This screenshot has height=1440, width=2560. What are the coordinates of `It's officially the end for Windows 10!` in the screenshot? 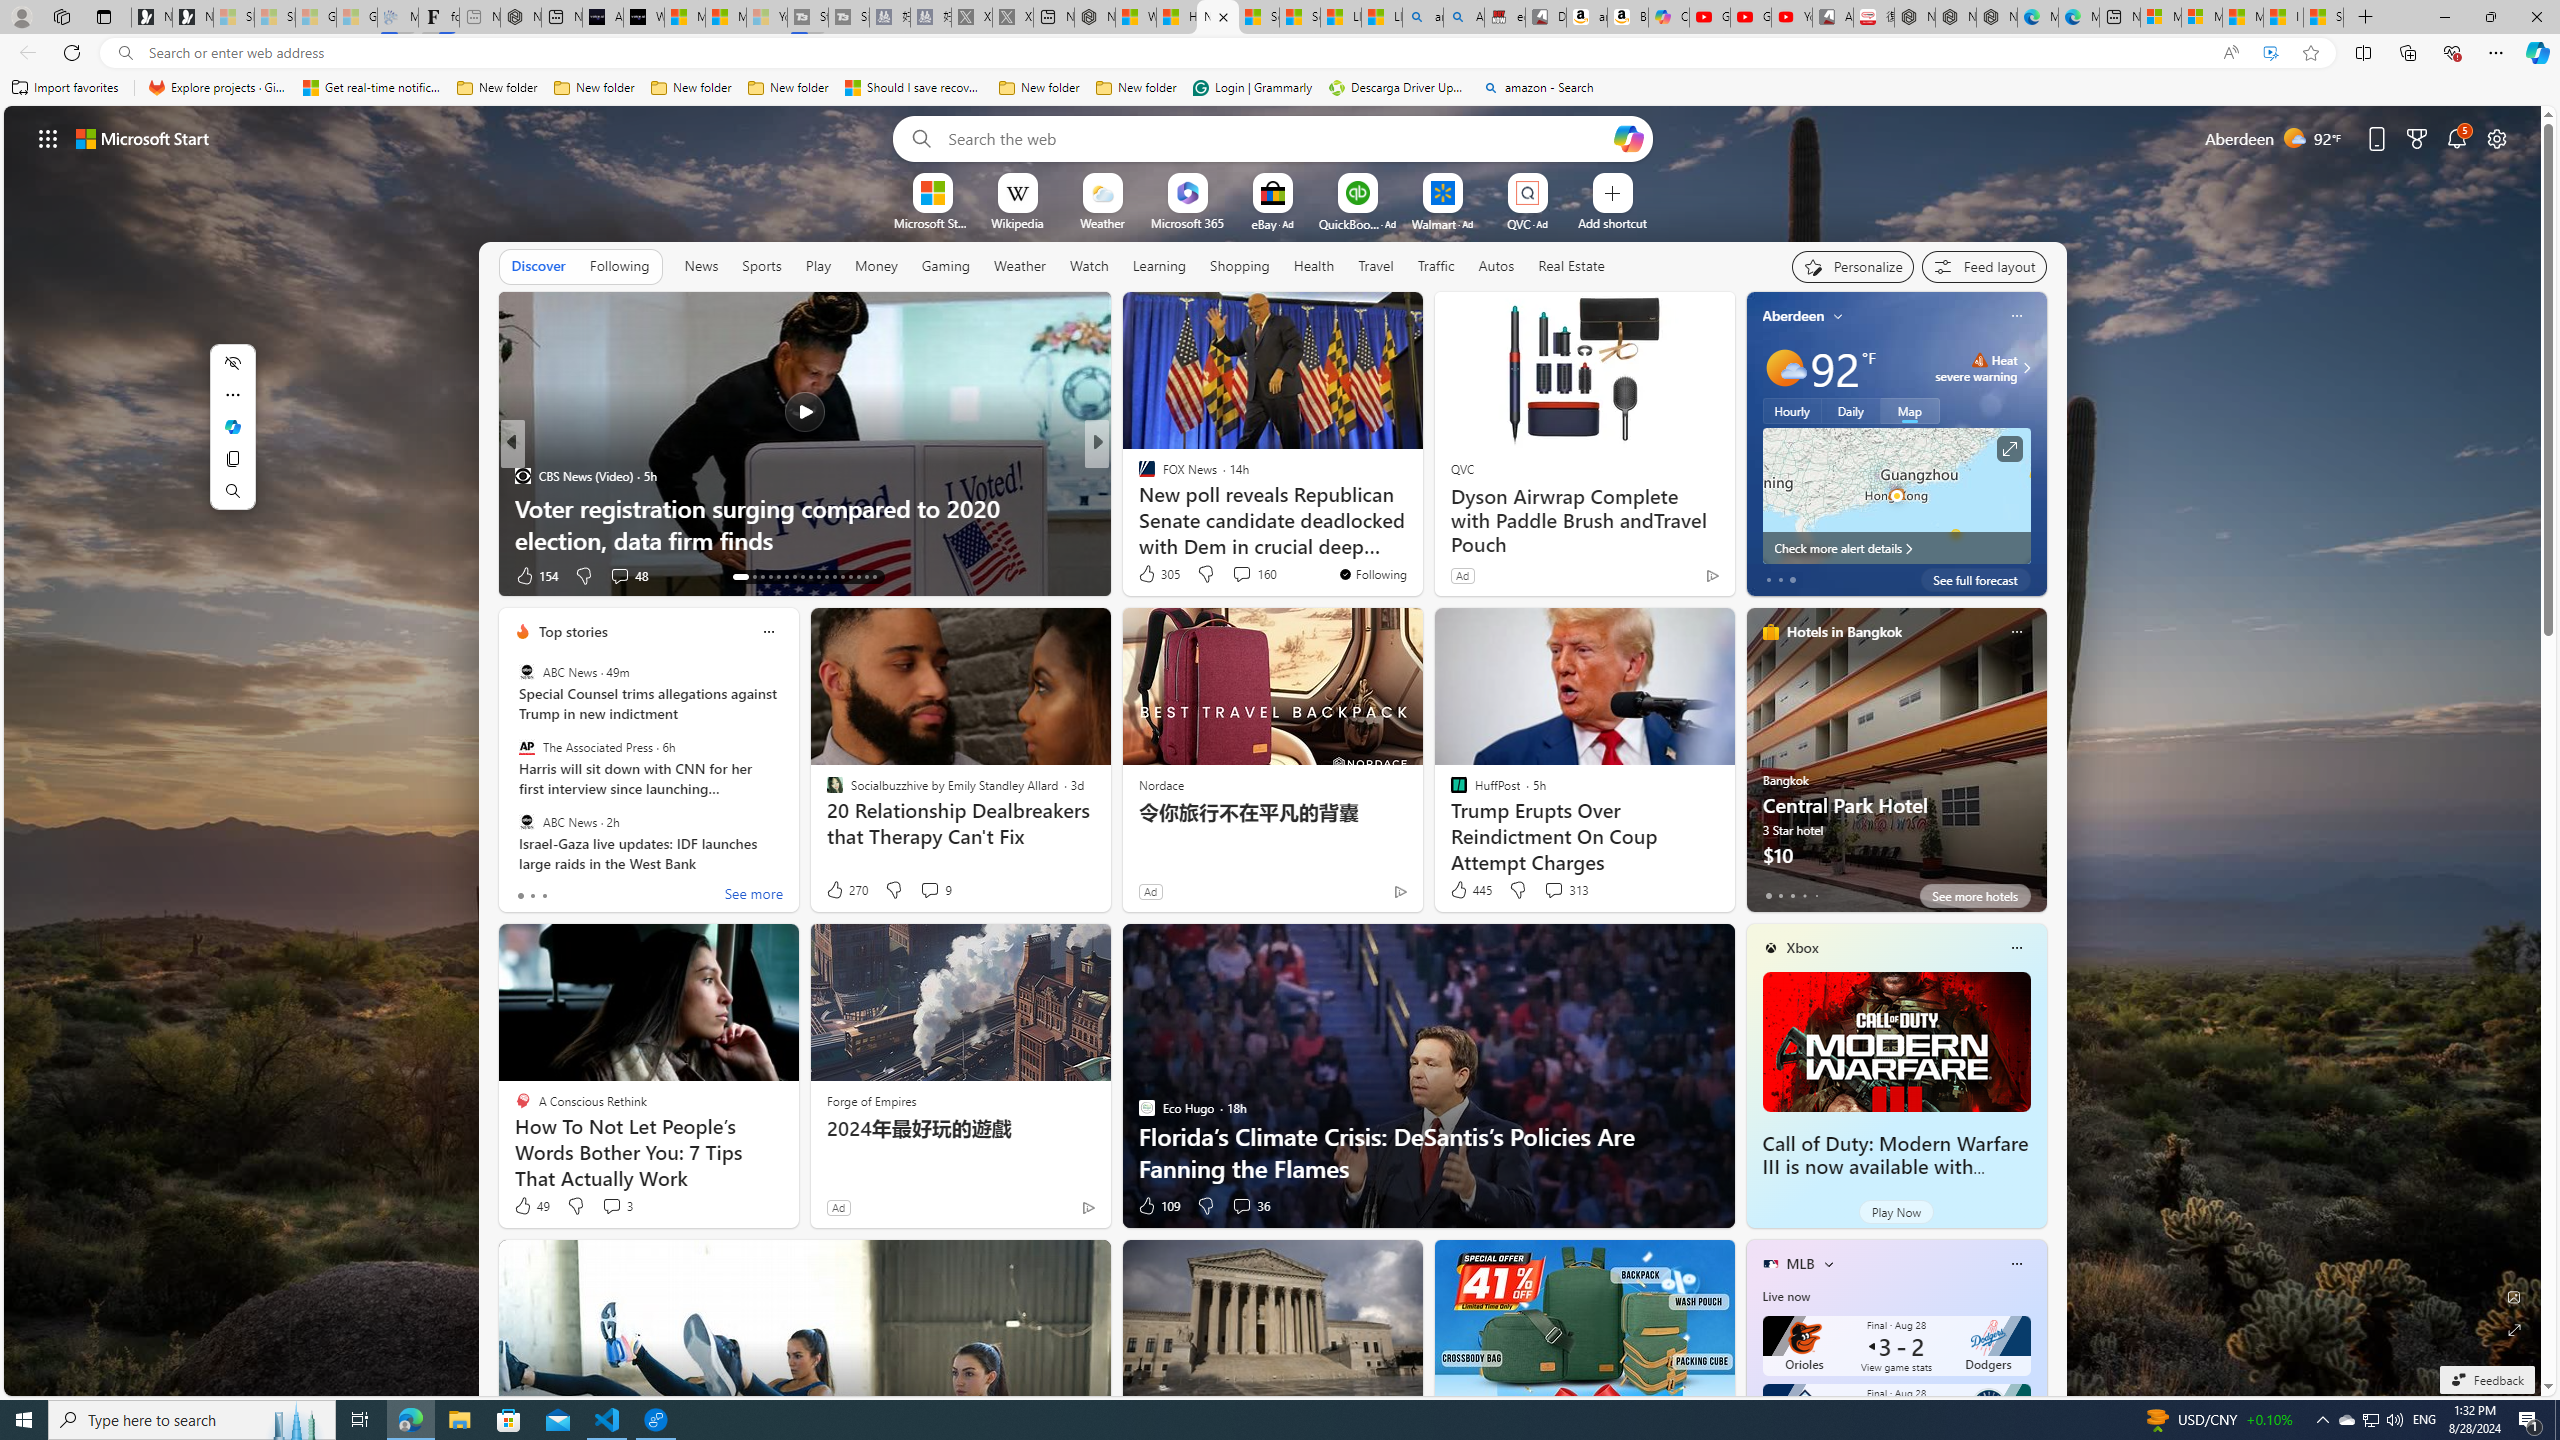 It's located at (1419, 540).